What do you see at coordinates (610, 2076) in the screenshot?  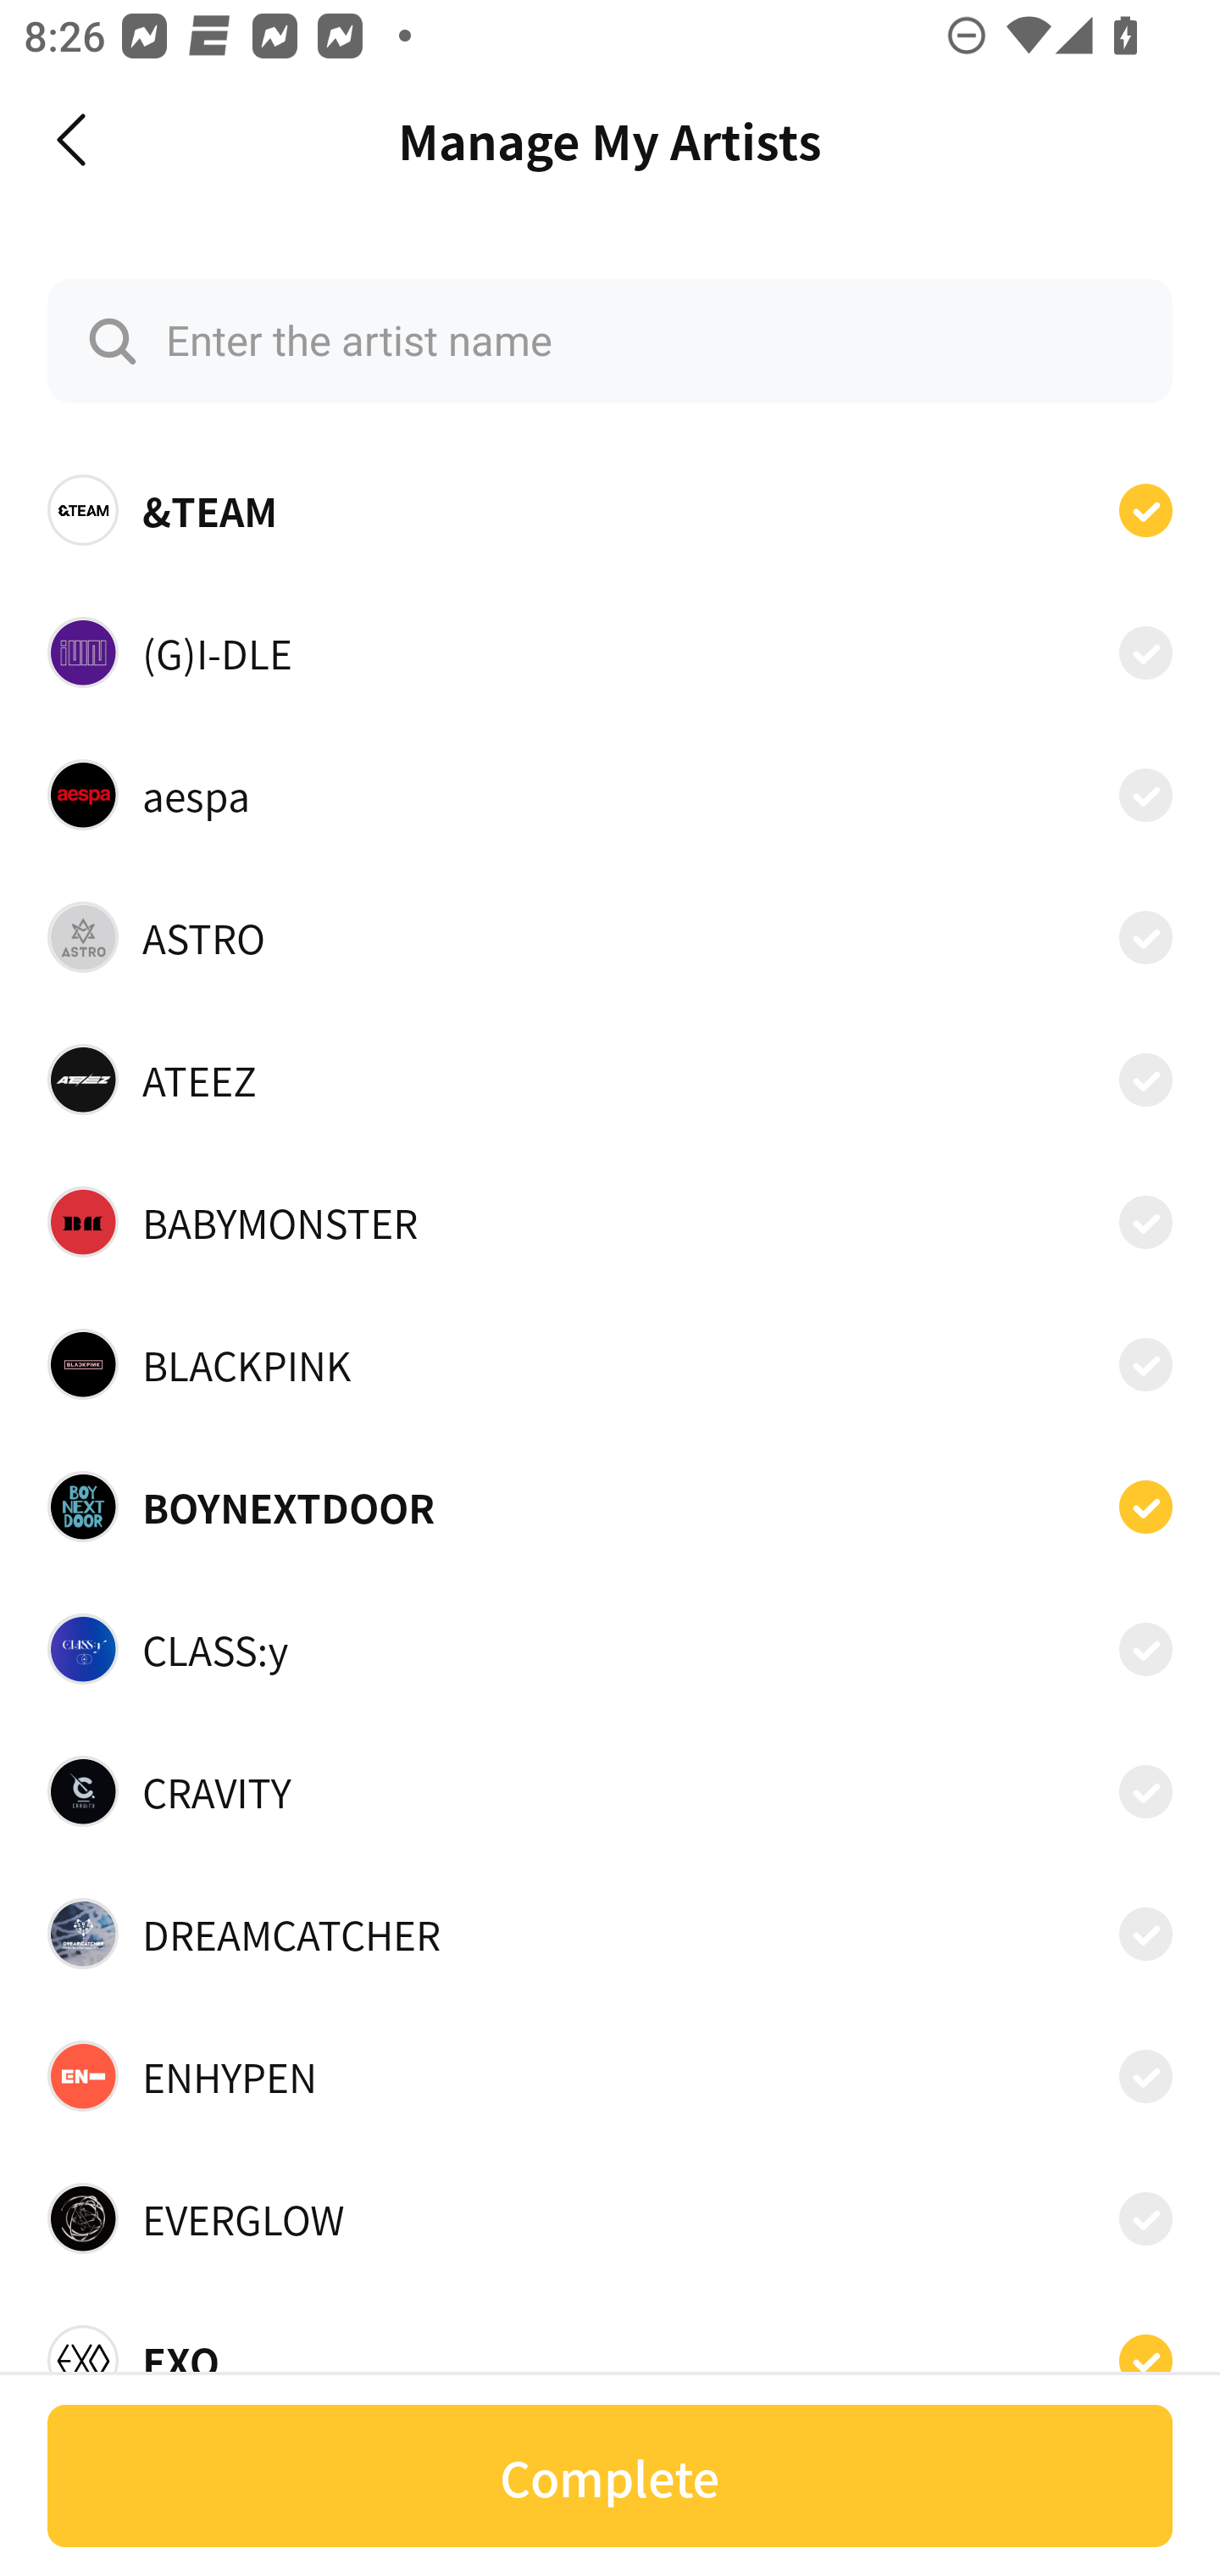 I see `ENHYPEN` at bounding box center [610, 2076].